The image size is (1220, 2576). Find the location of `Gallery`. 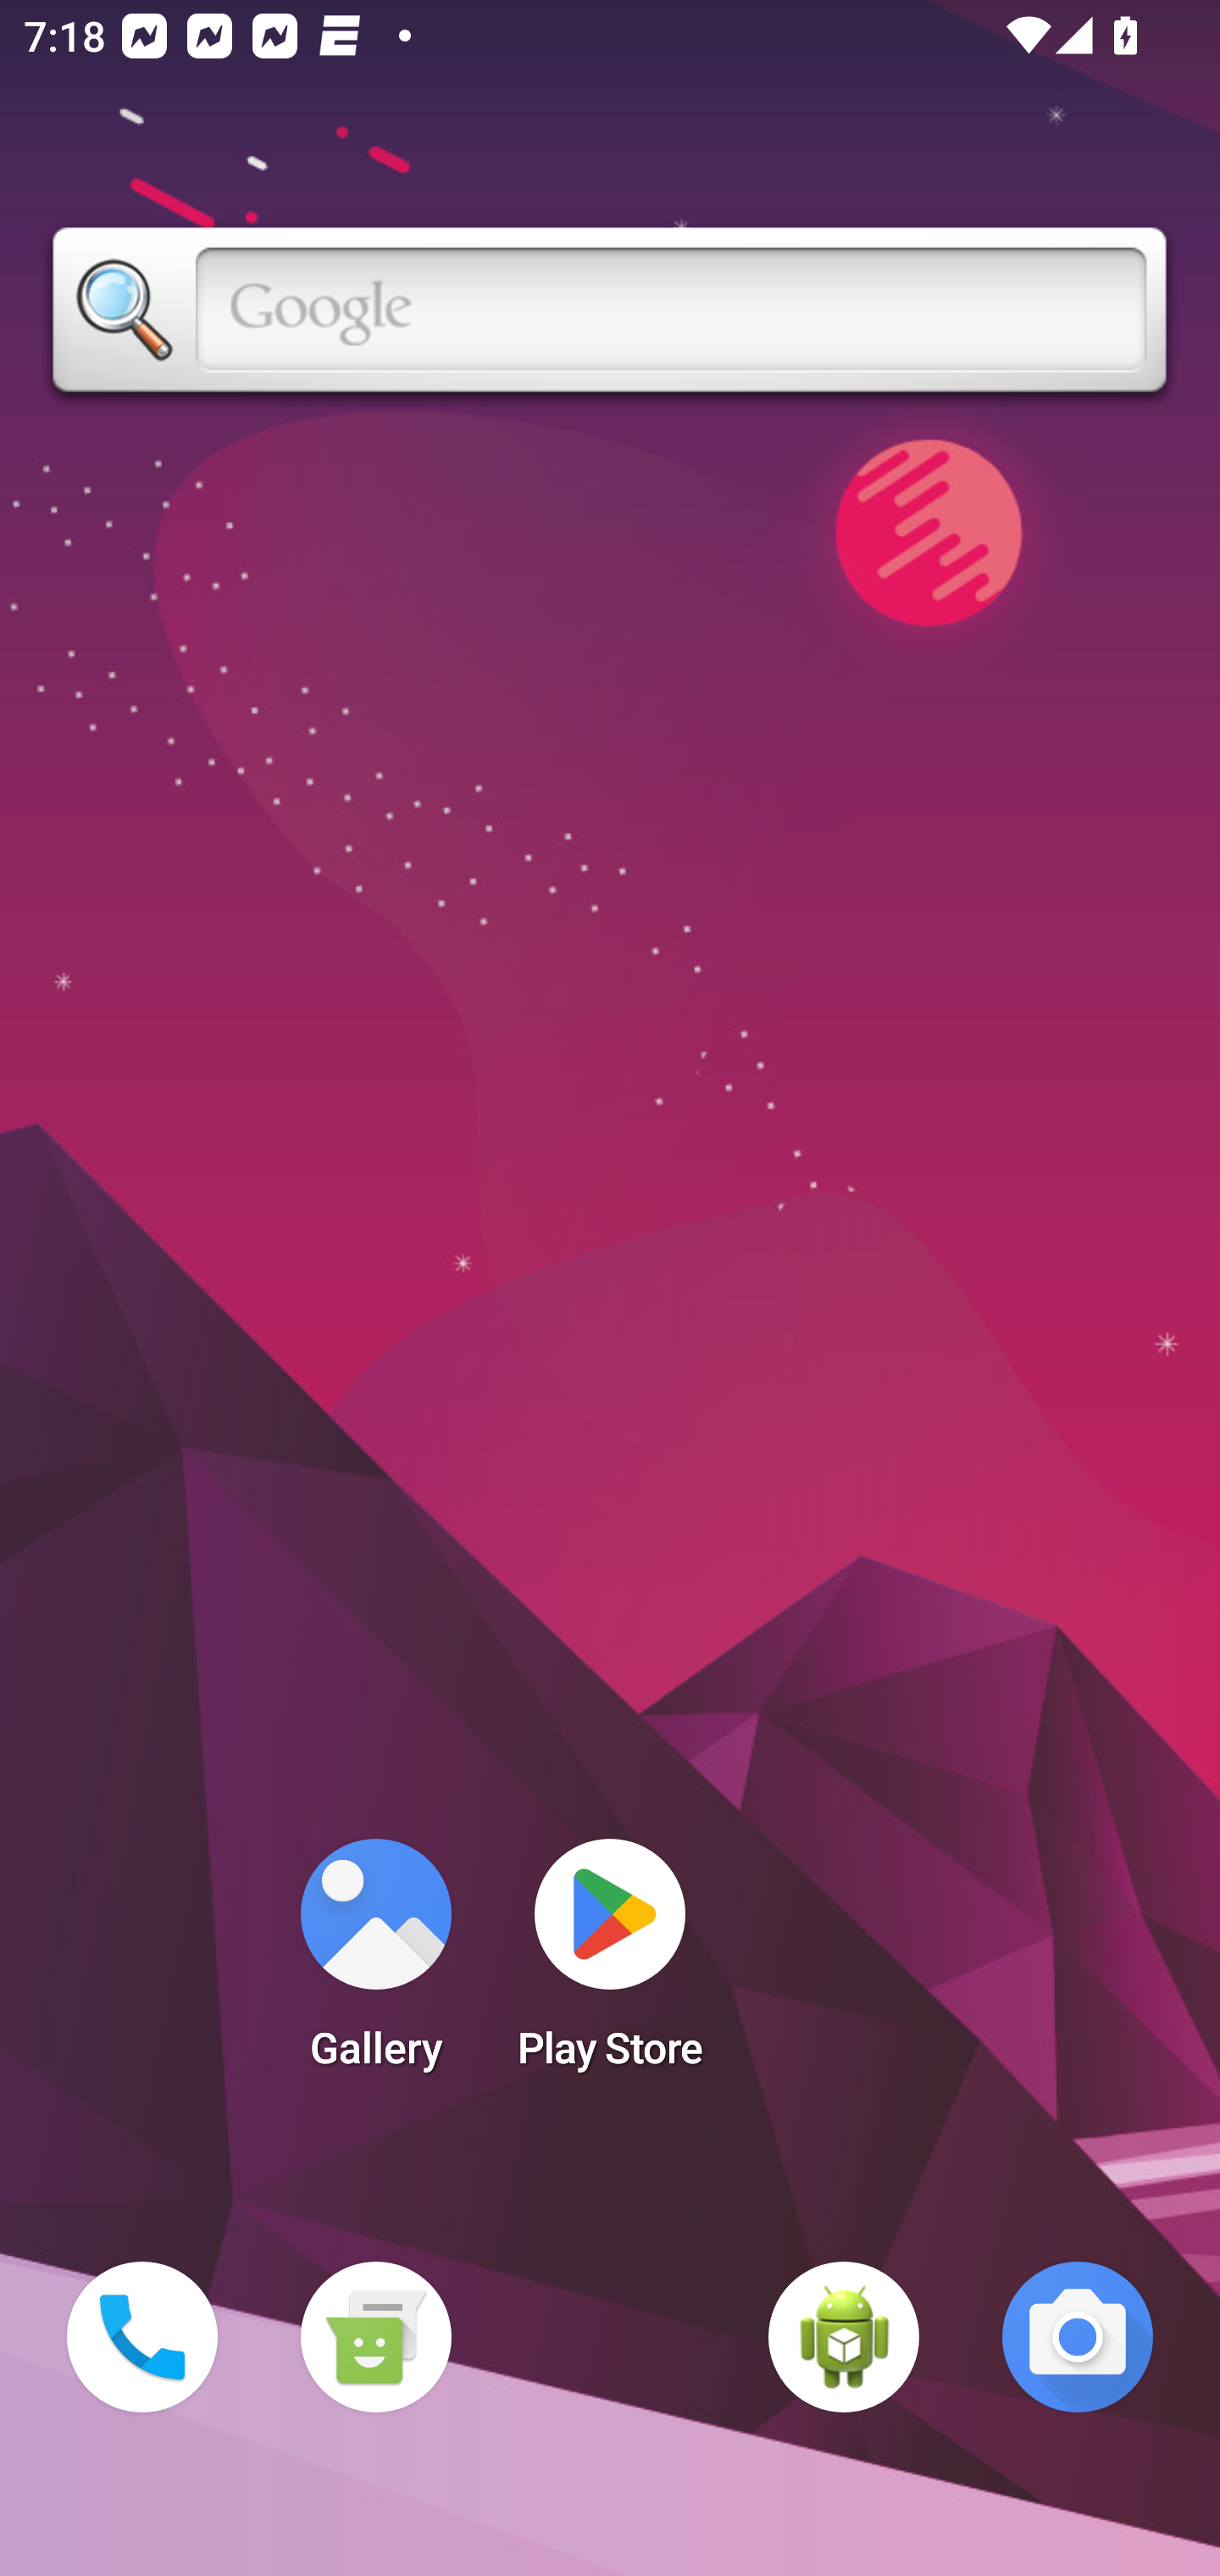

Gallery is located at coordinates (375, 1964).